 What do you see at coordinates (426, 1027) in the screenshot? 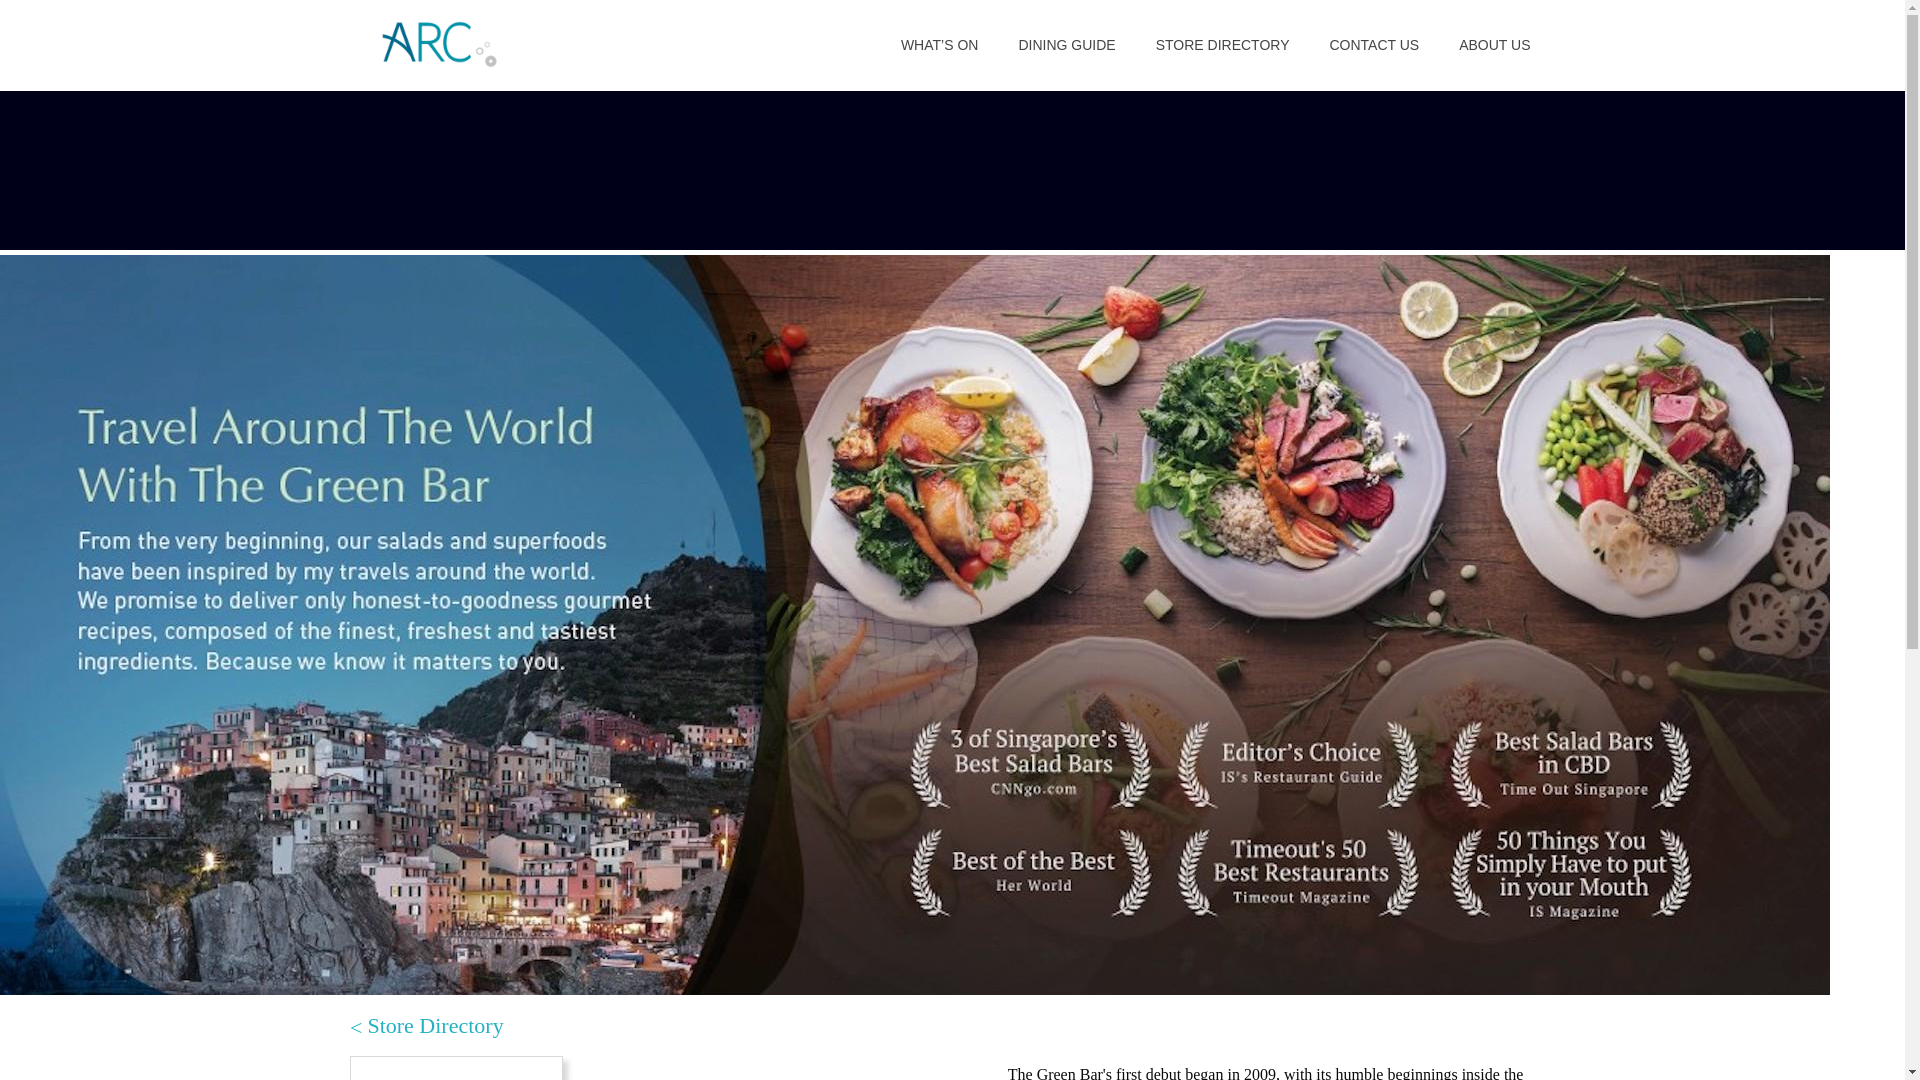
I see `Store Directory` at bounding box center [426, 1027].